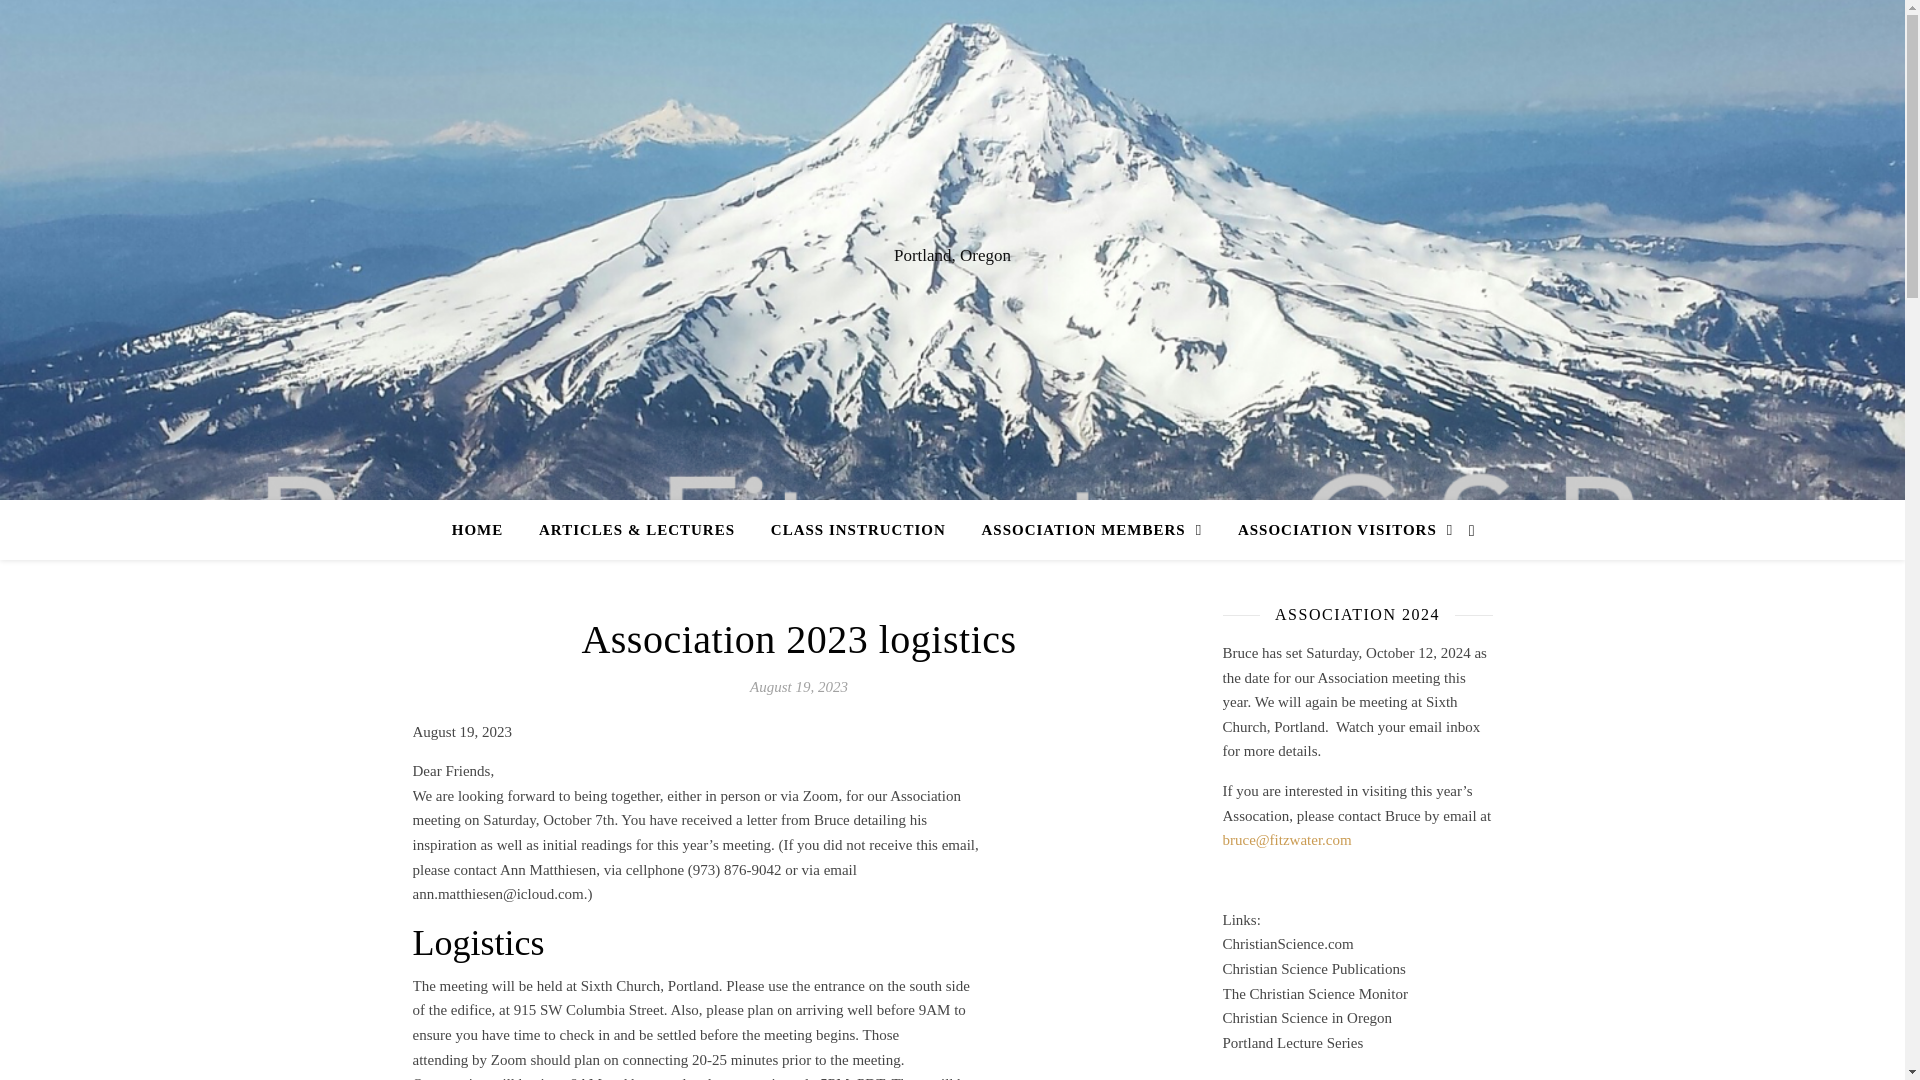 The image size is (1920, 1080). I want to click on Christian Science Publications, so click(1313, 969).